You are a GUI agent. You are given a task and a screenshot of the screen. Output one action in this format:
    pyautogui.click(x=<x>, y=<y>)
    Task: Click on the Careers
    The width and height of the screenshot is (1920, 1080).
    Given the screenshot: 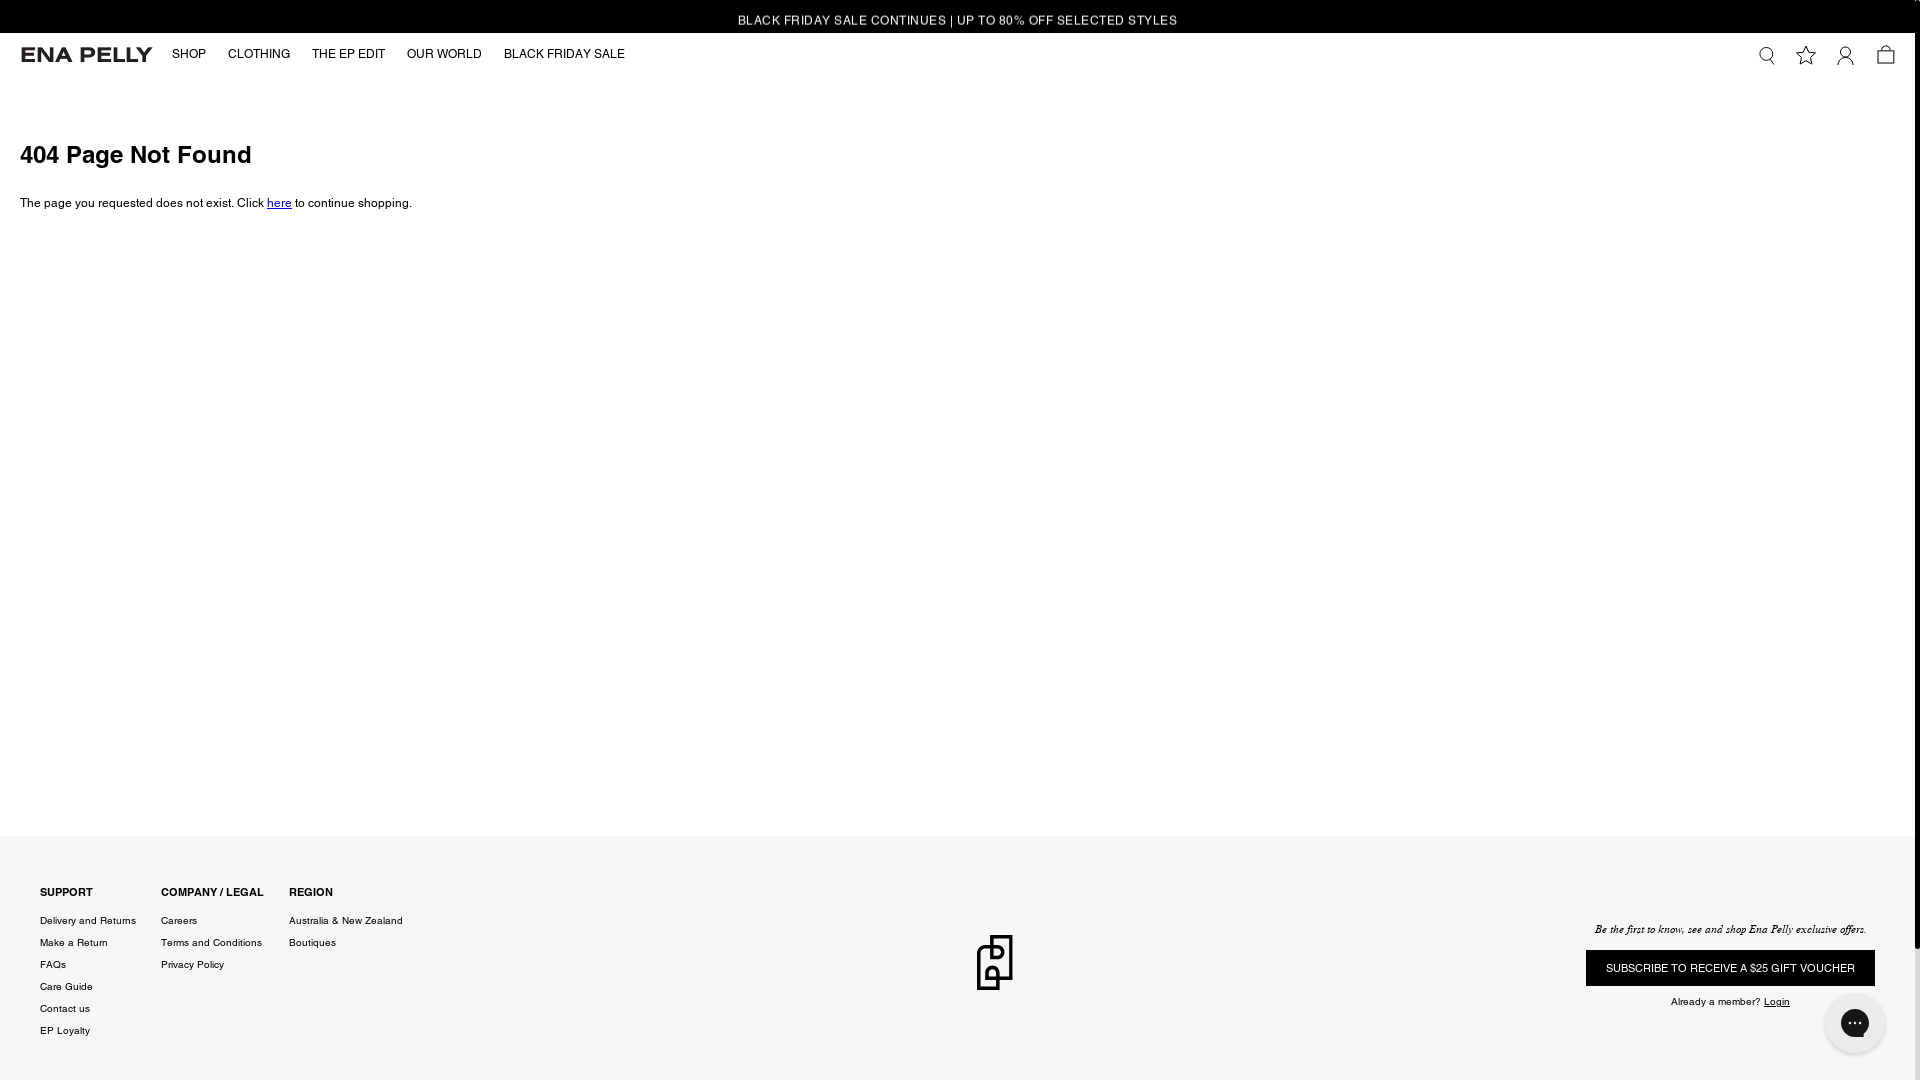 What is the action you would take?
    pyautogui.click(x=179, y=921)
    